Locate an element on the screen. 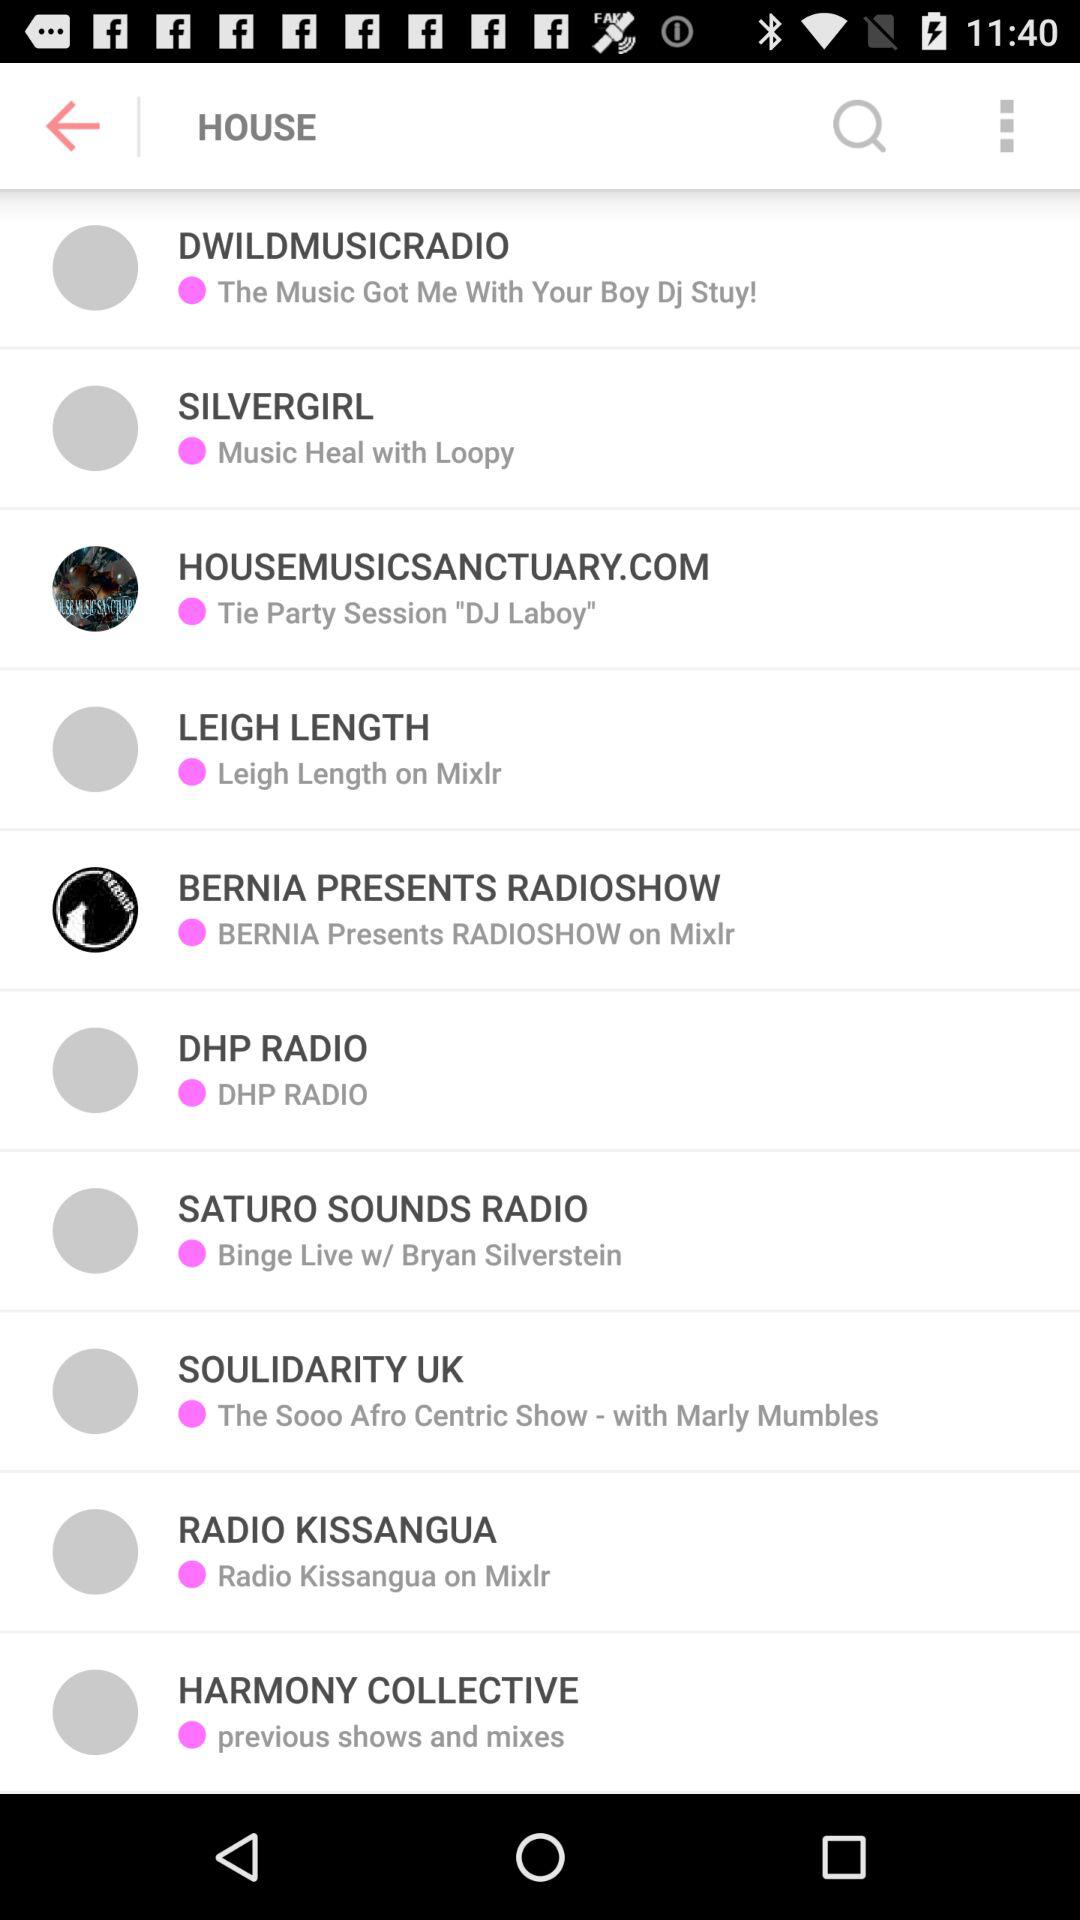 The width and height of the screenshot is (1080, 1920). turn on item next to dwildmusicradio item is located at coordinates (859, 126).